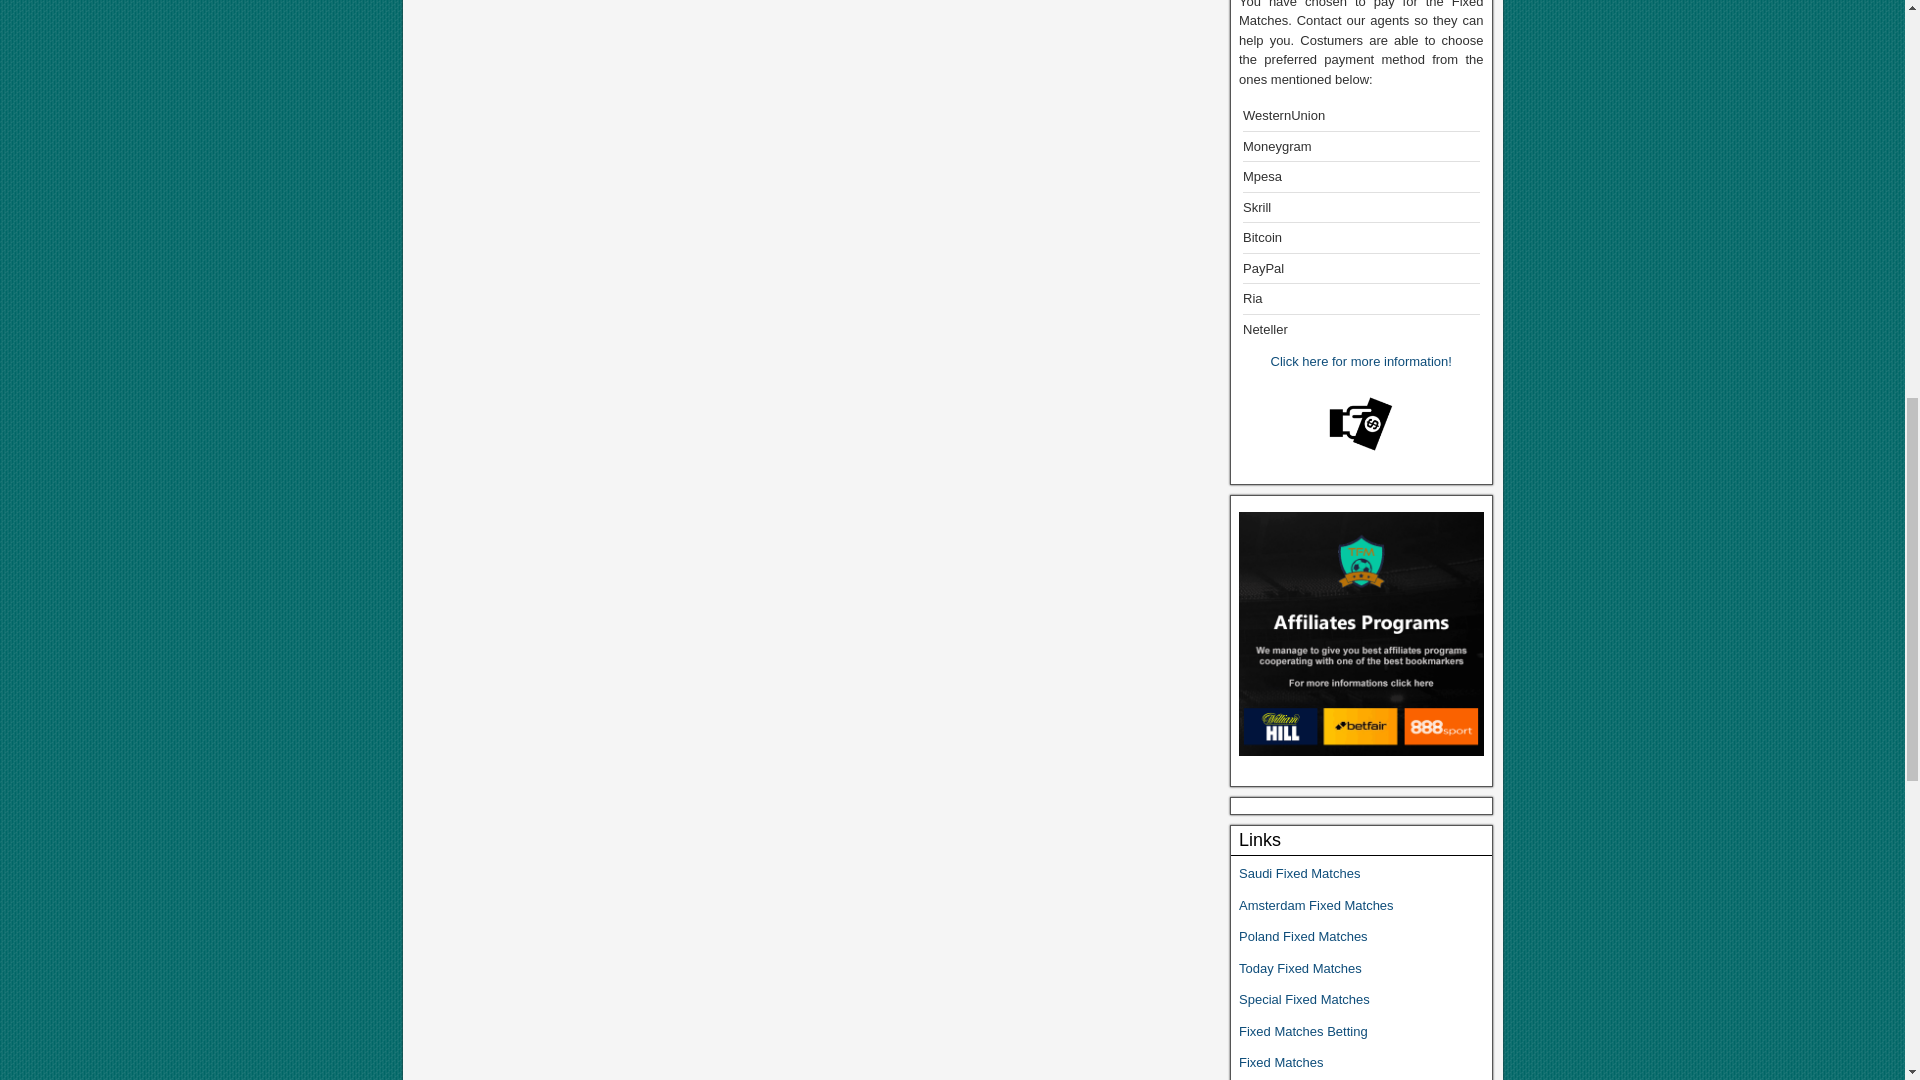 This screenshot has width=1920, height=1080. I want to click on Saudi Fixed Matches, so click(1298, 874).